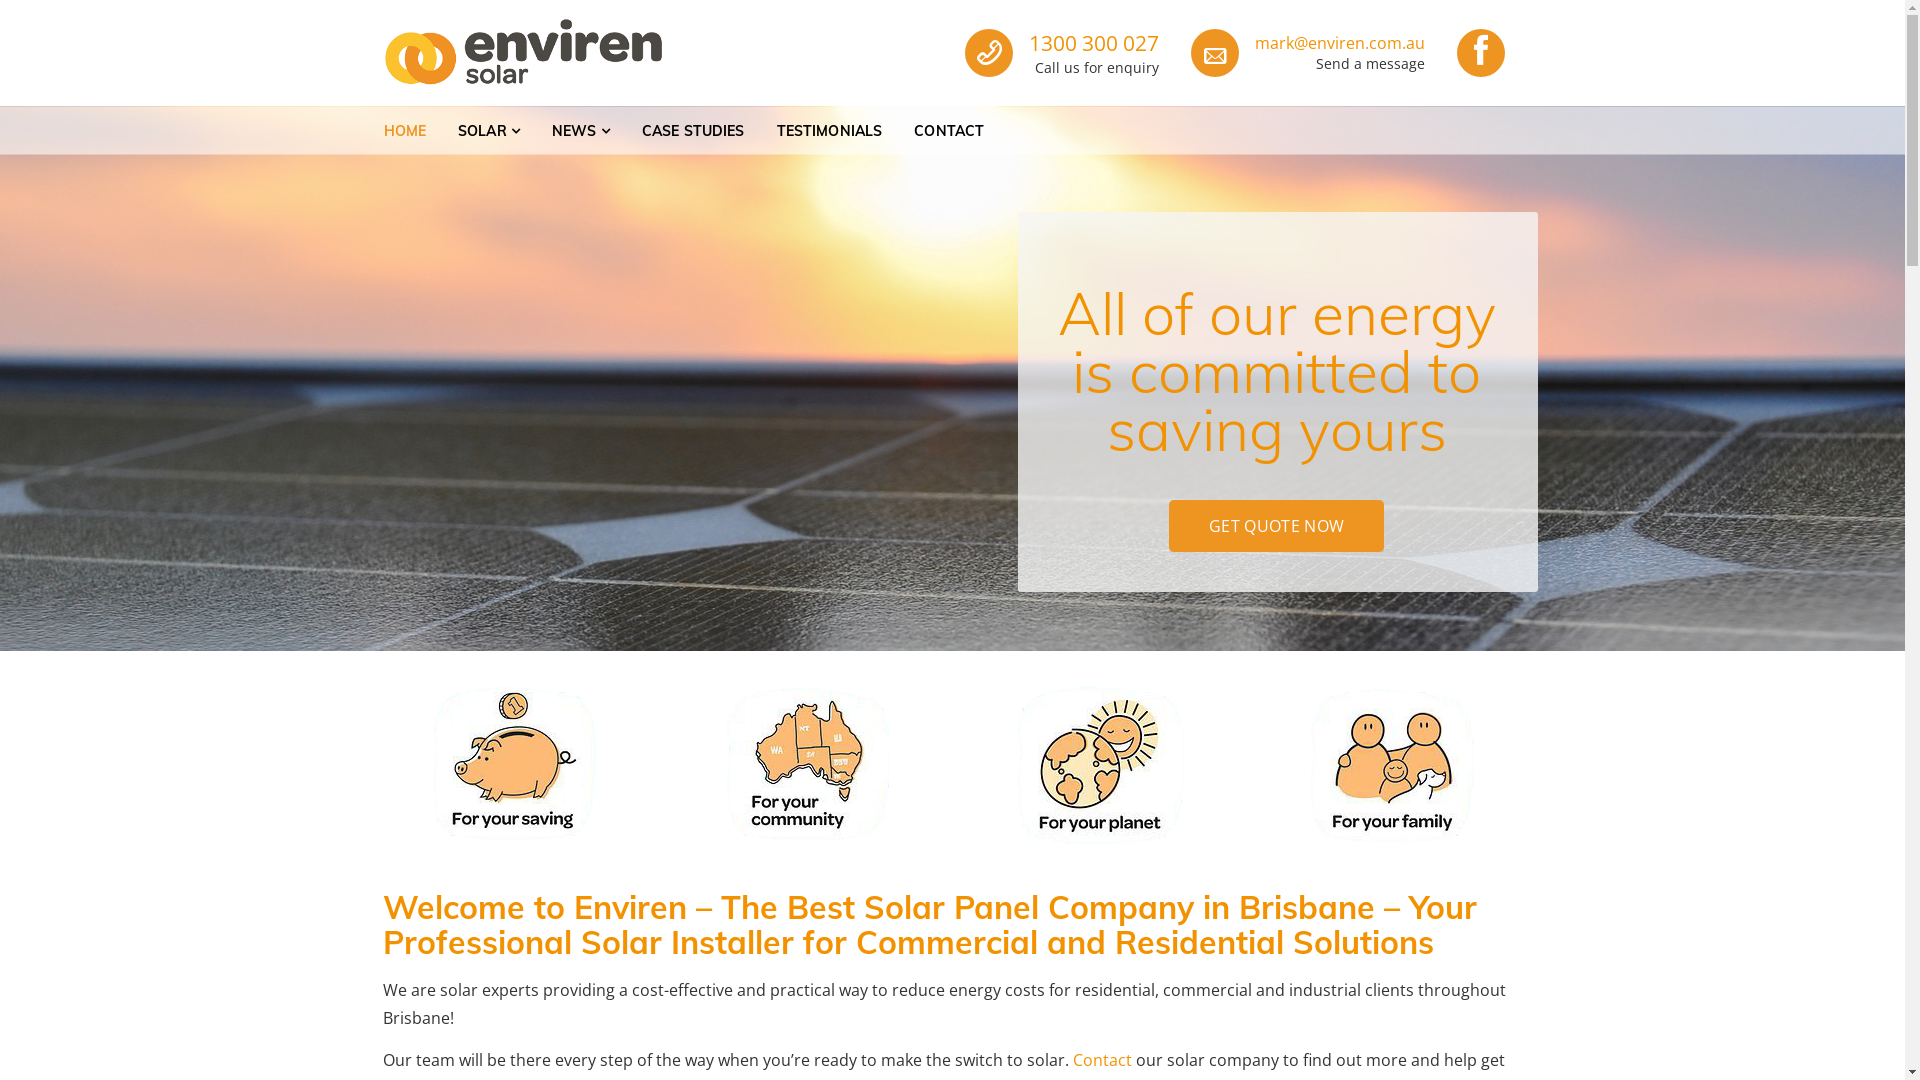 This screenshot has height=1080, width=1920. I want to click on TESTIMONIALS, so click(830, 130).